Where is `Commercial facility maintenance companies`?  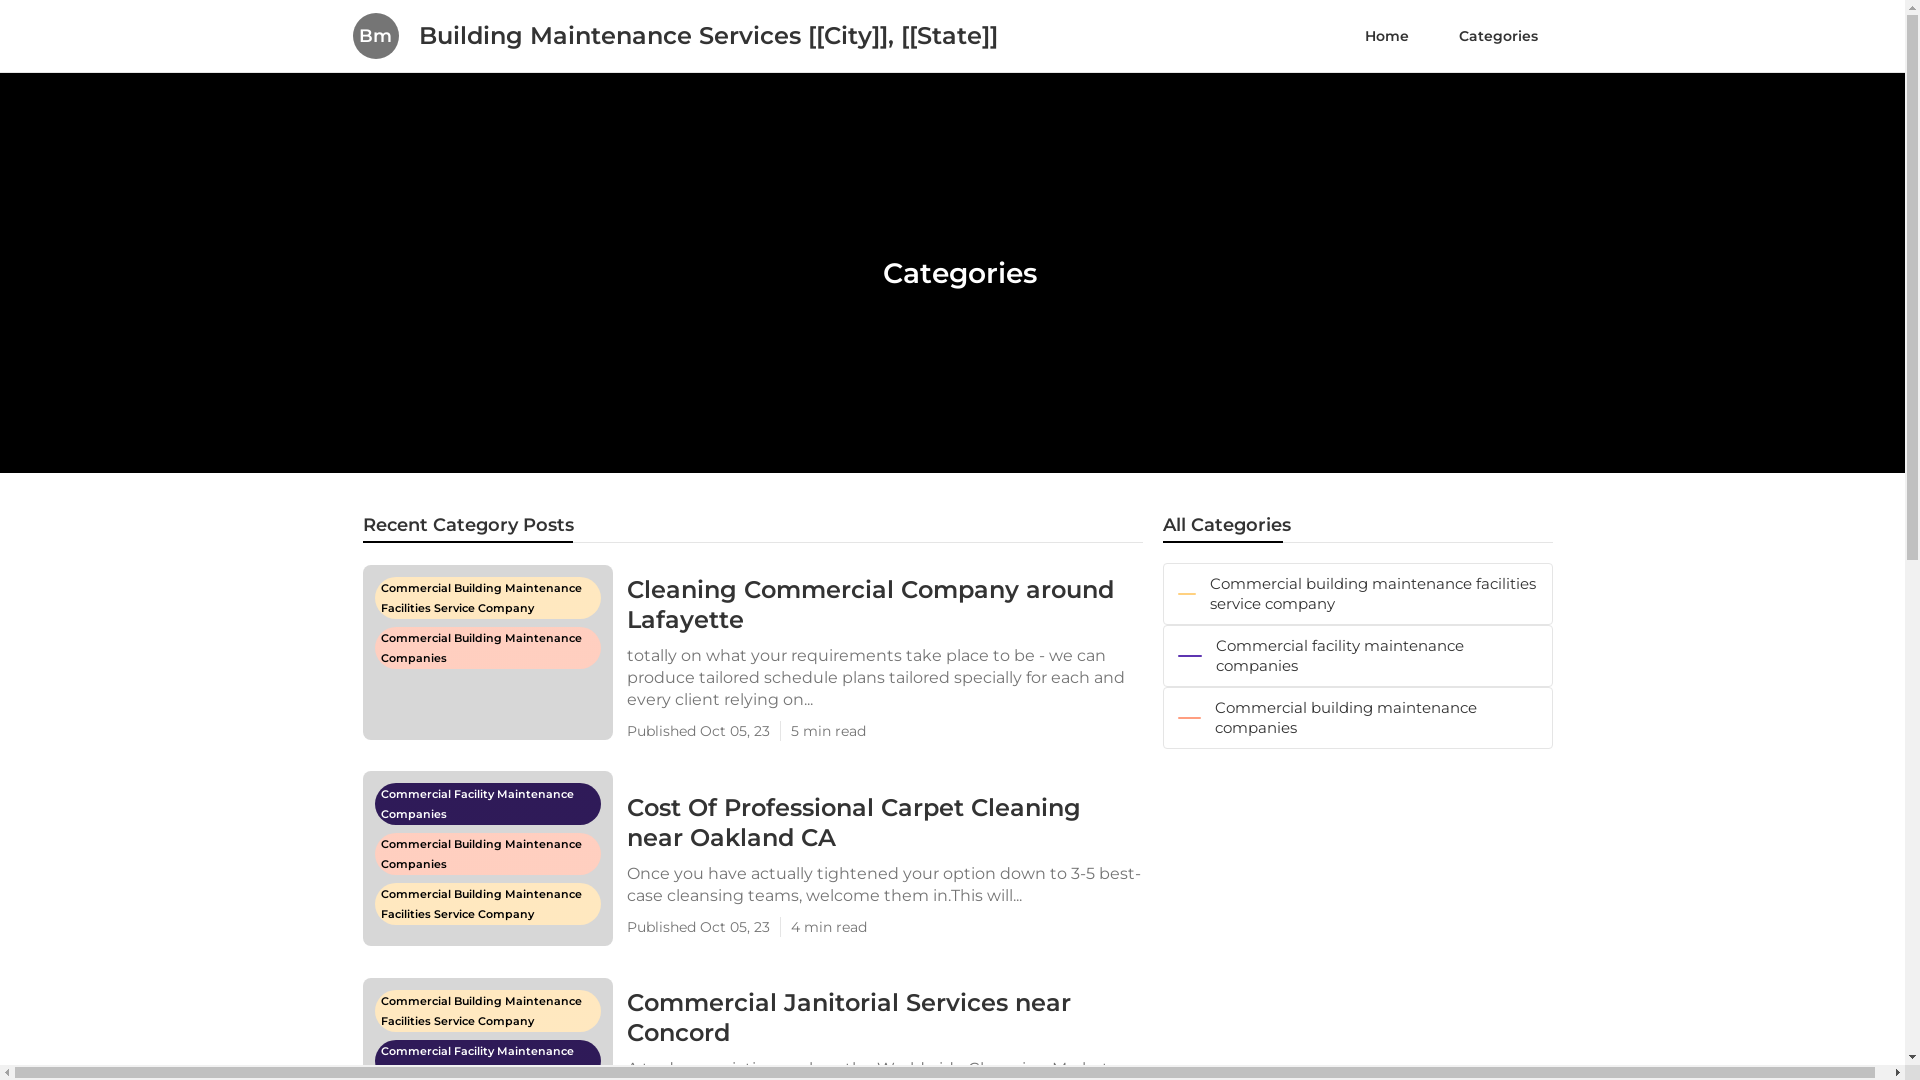
Commercial facility maintenance companies is located at coordinates (1357, 656).